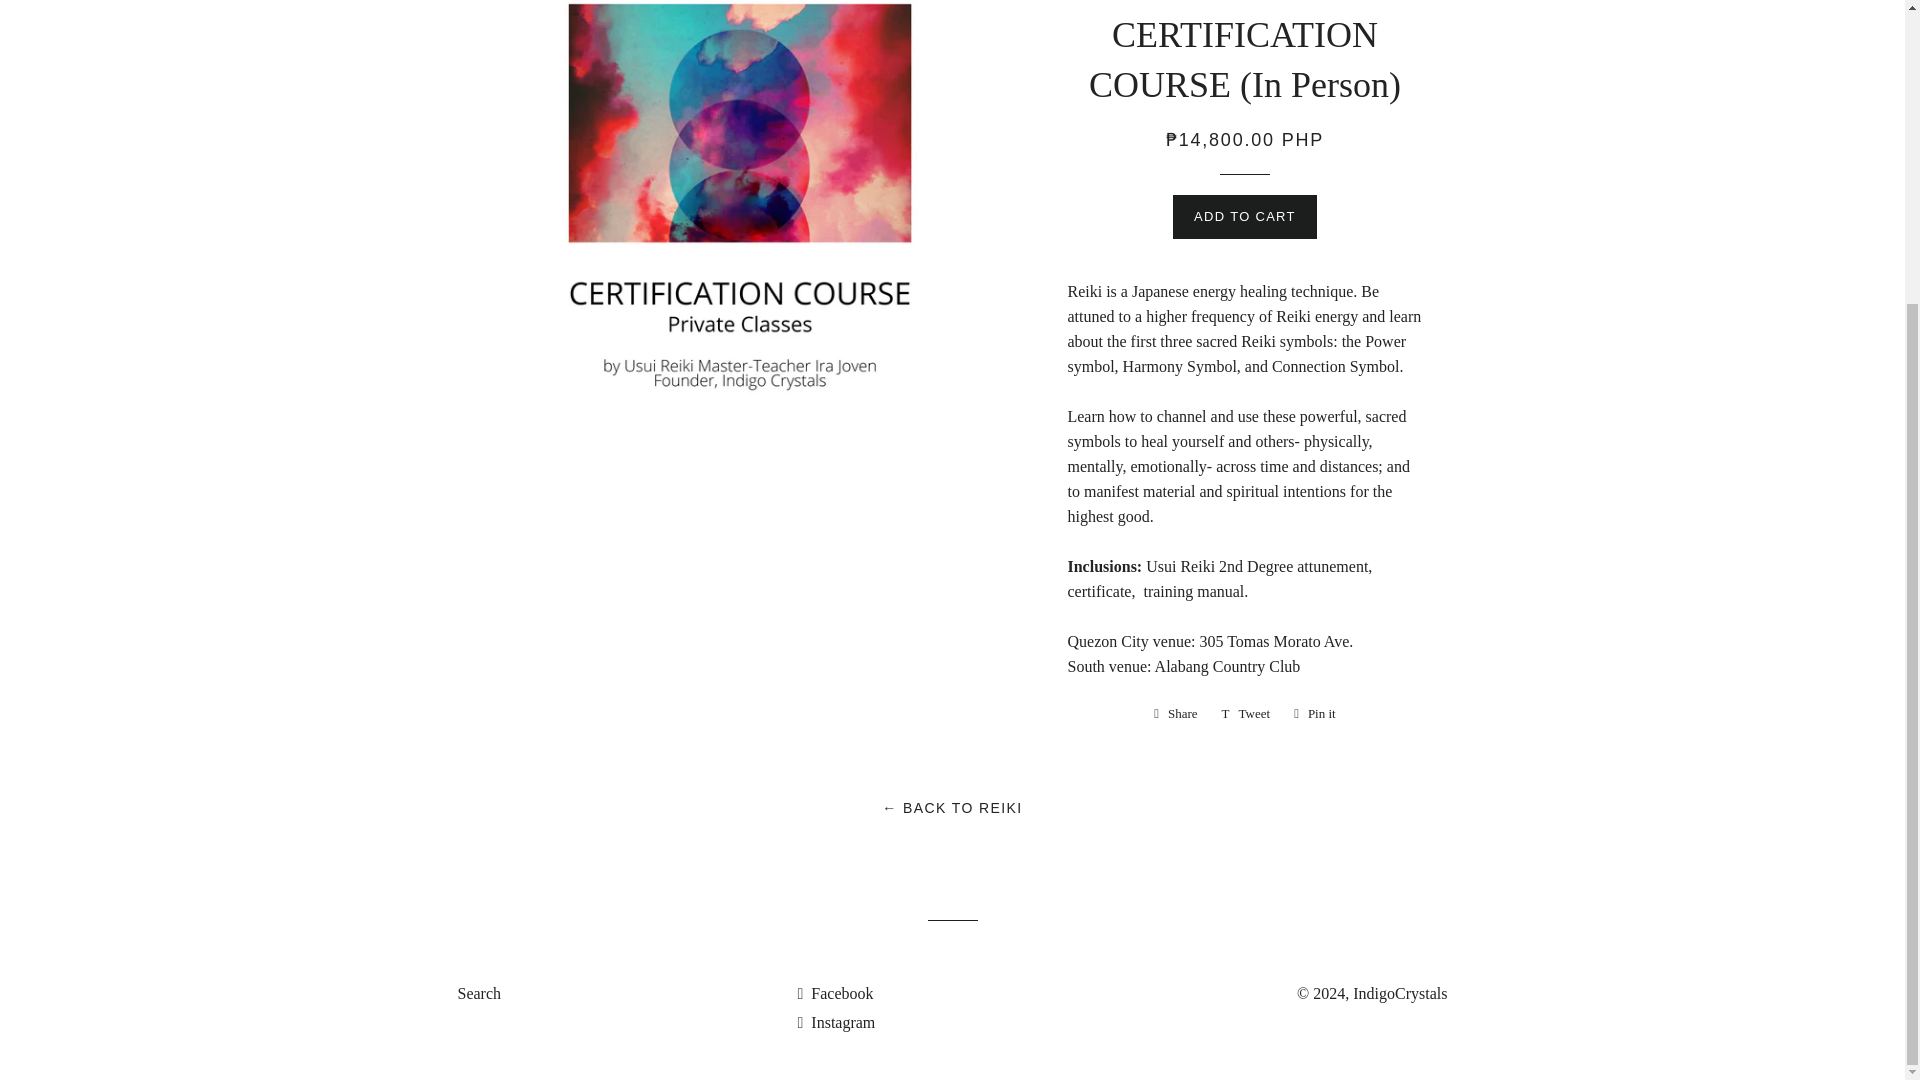  I want to click on Pin on Pinterest, so click(1246, 714).